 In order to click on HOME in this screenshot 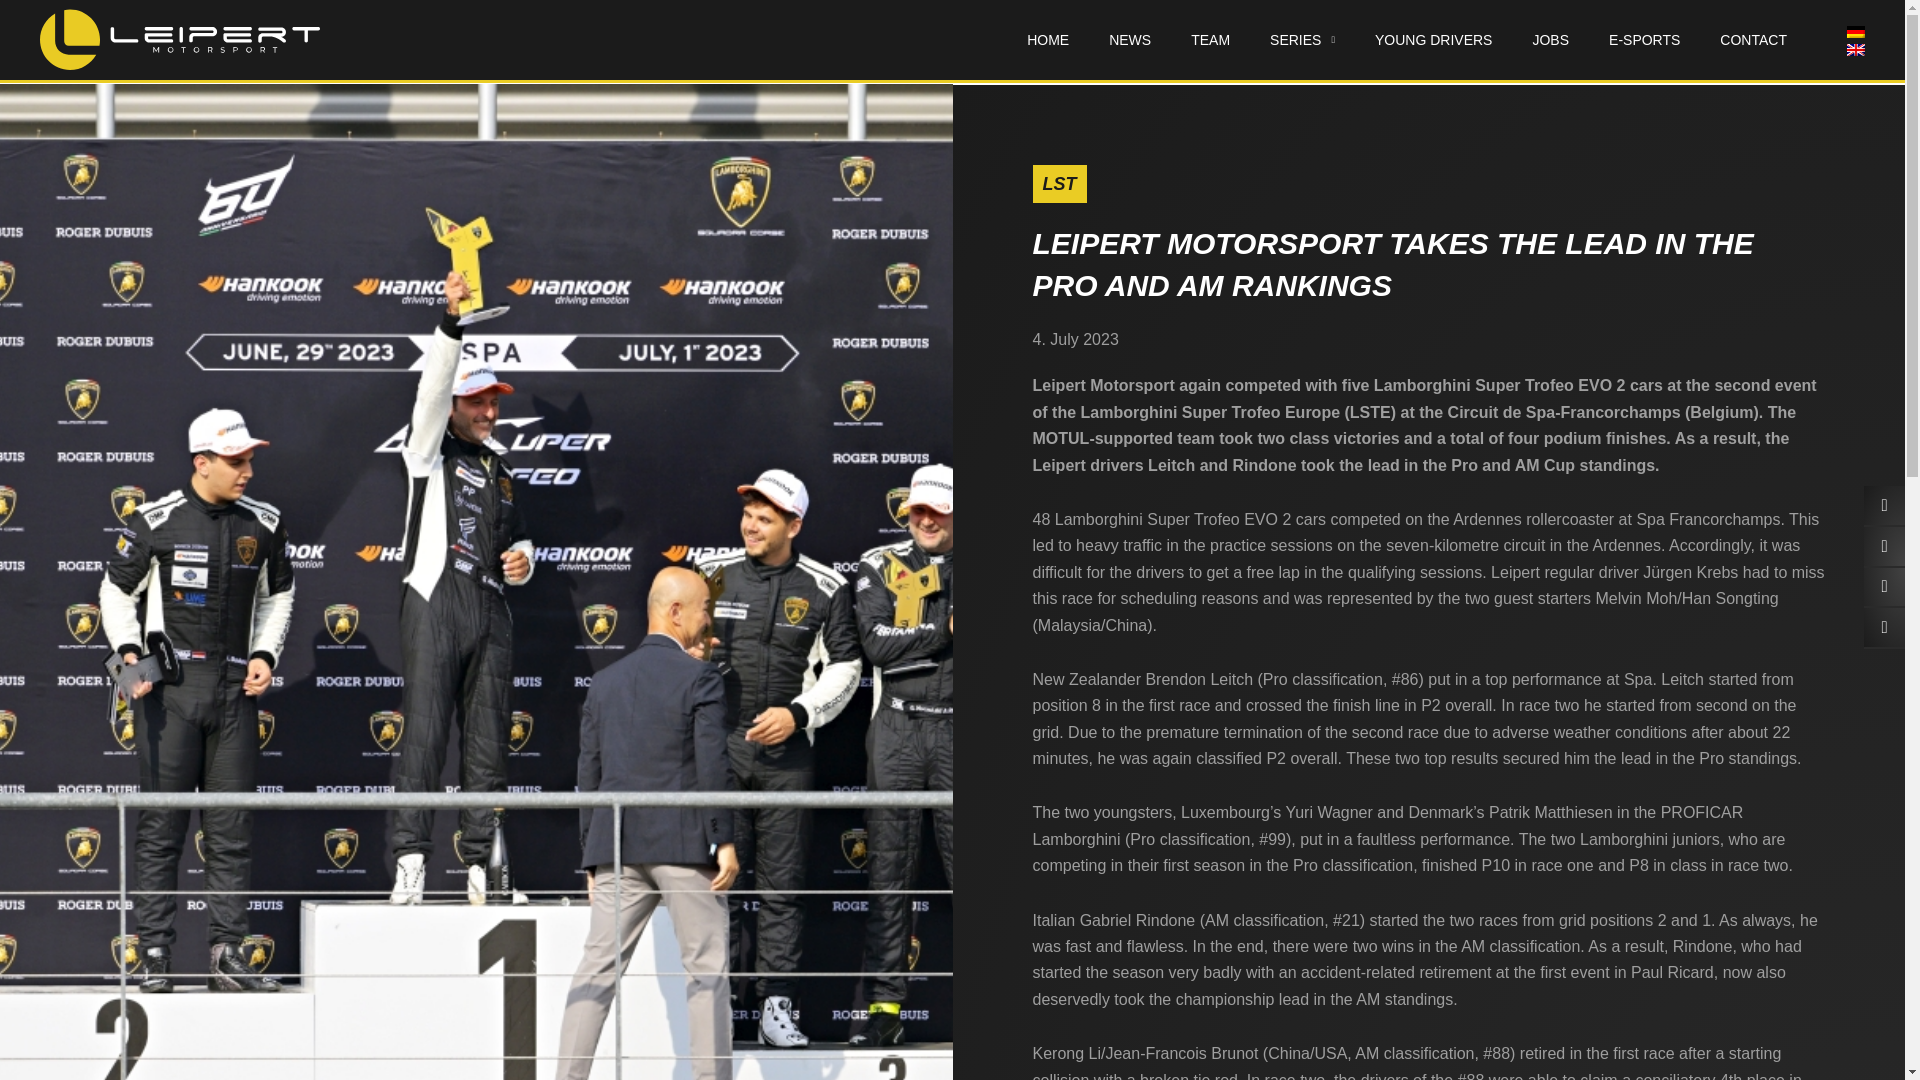, I will do `click(1047, 40)`.